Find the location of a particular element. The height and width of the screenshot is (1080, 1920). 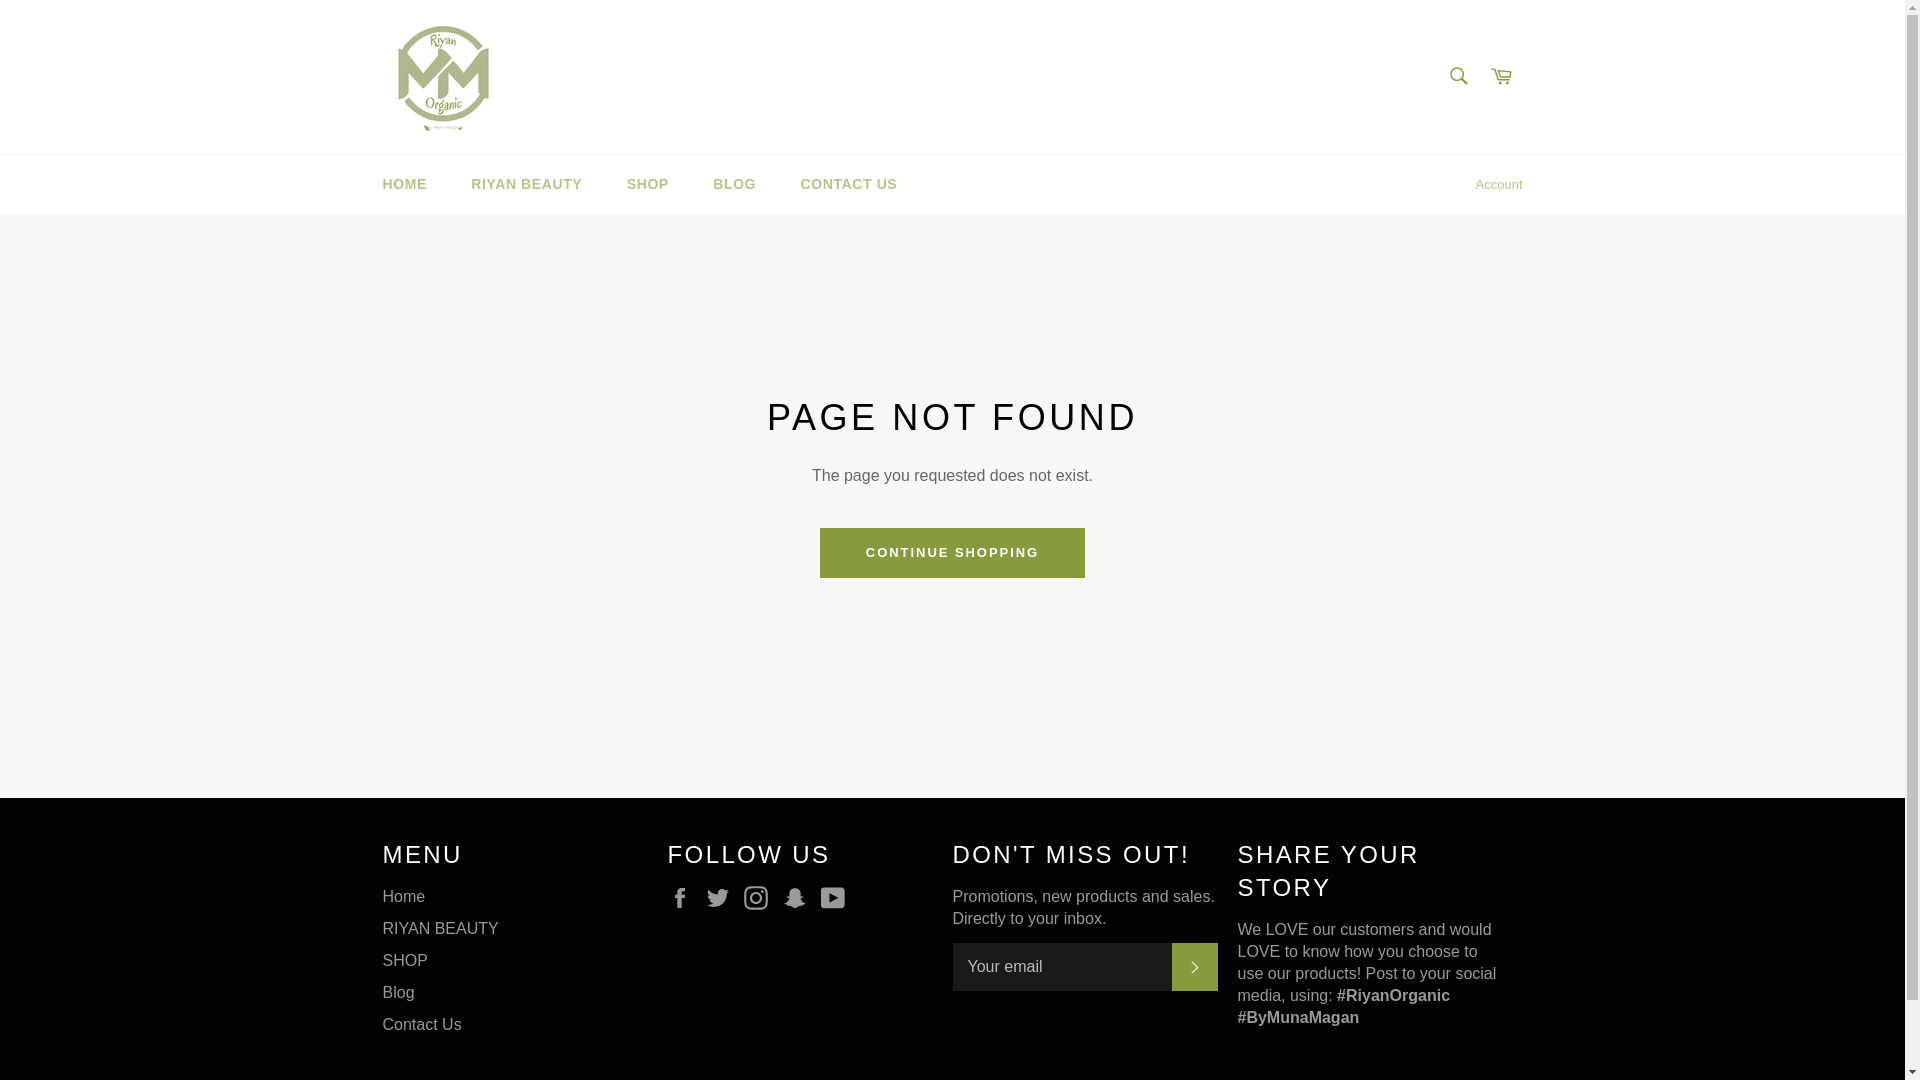

BLOG is located at coordinates (734, 184).